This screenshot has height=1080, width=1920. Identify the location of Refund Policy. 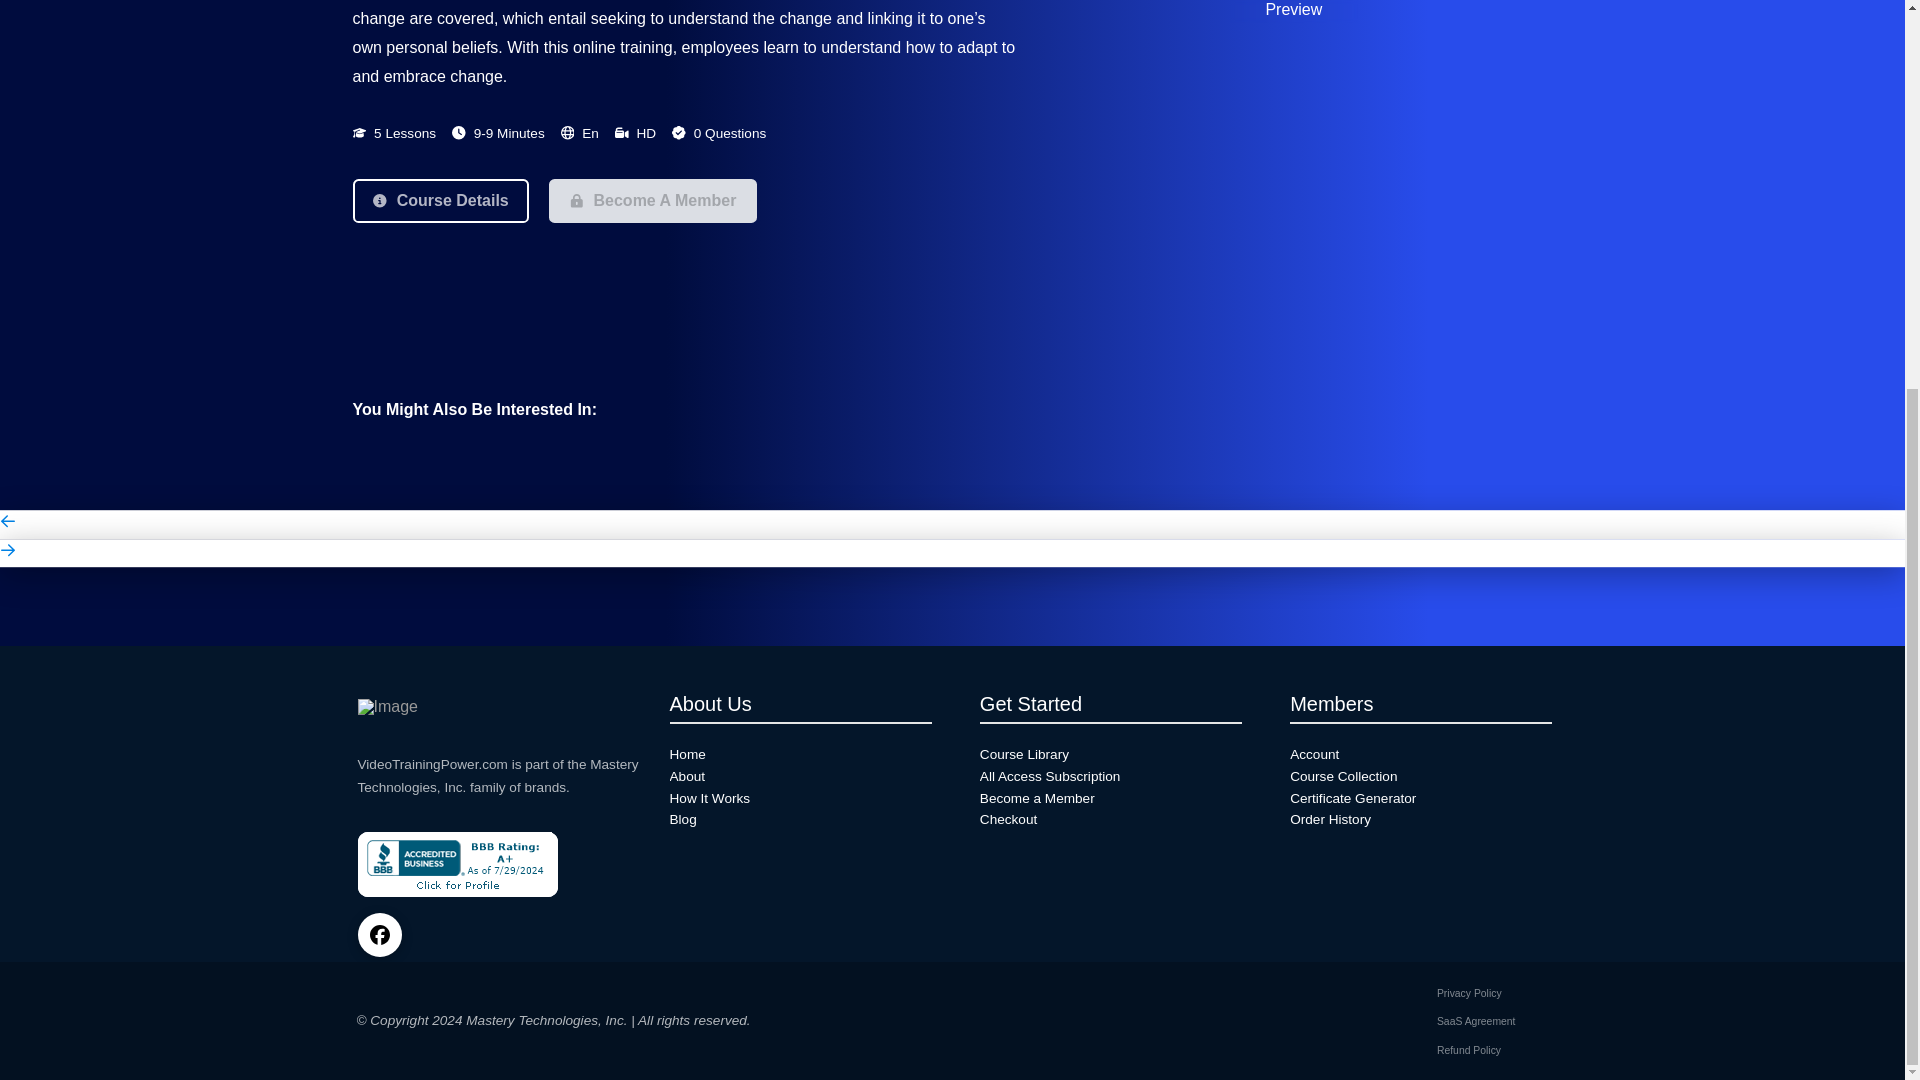
(1468, 1050).